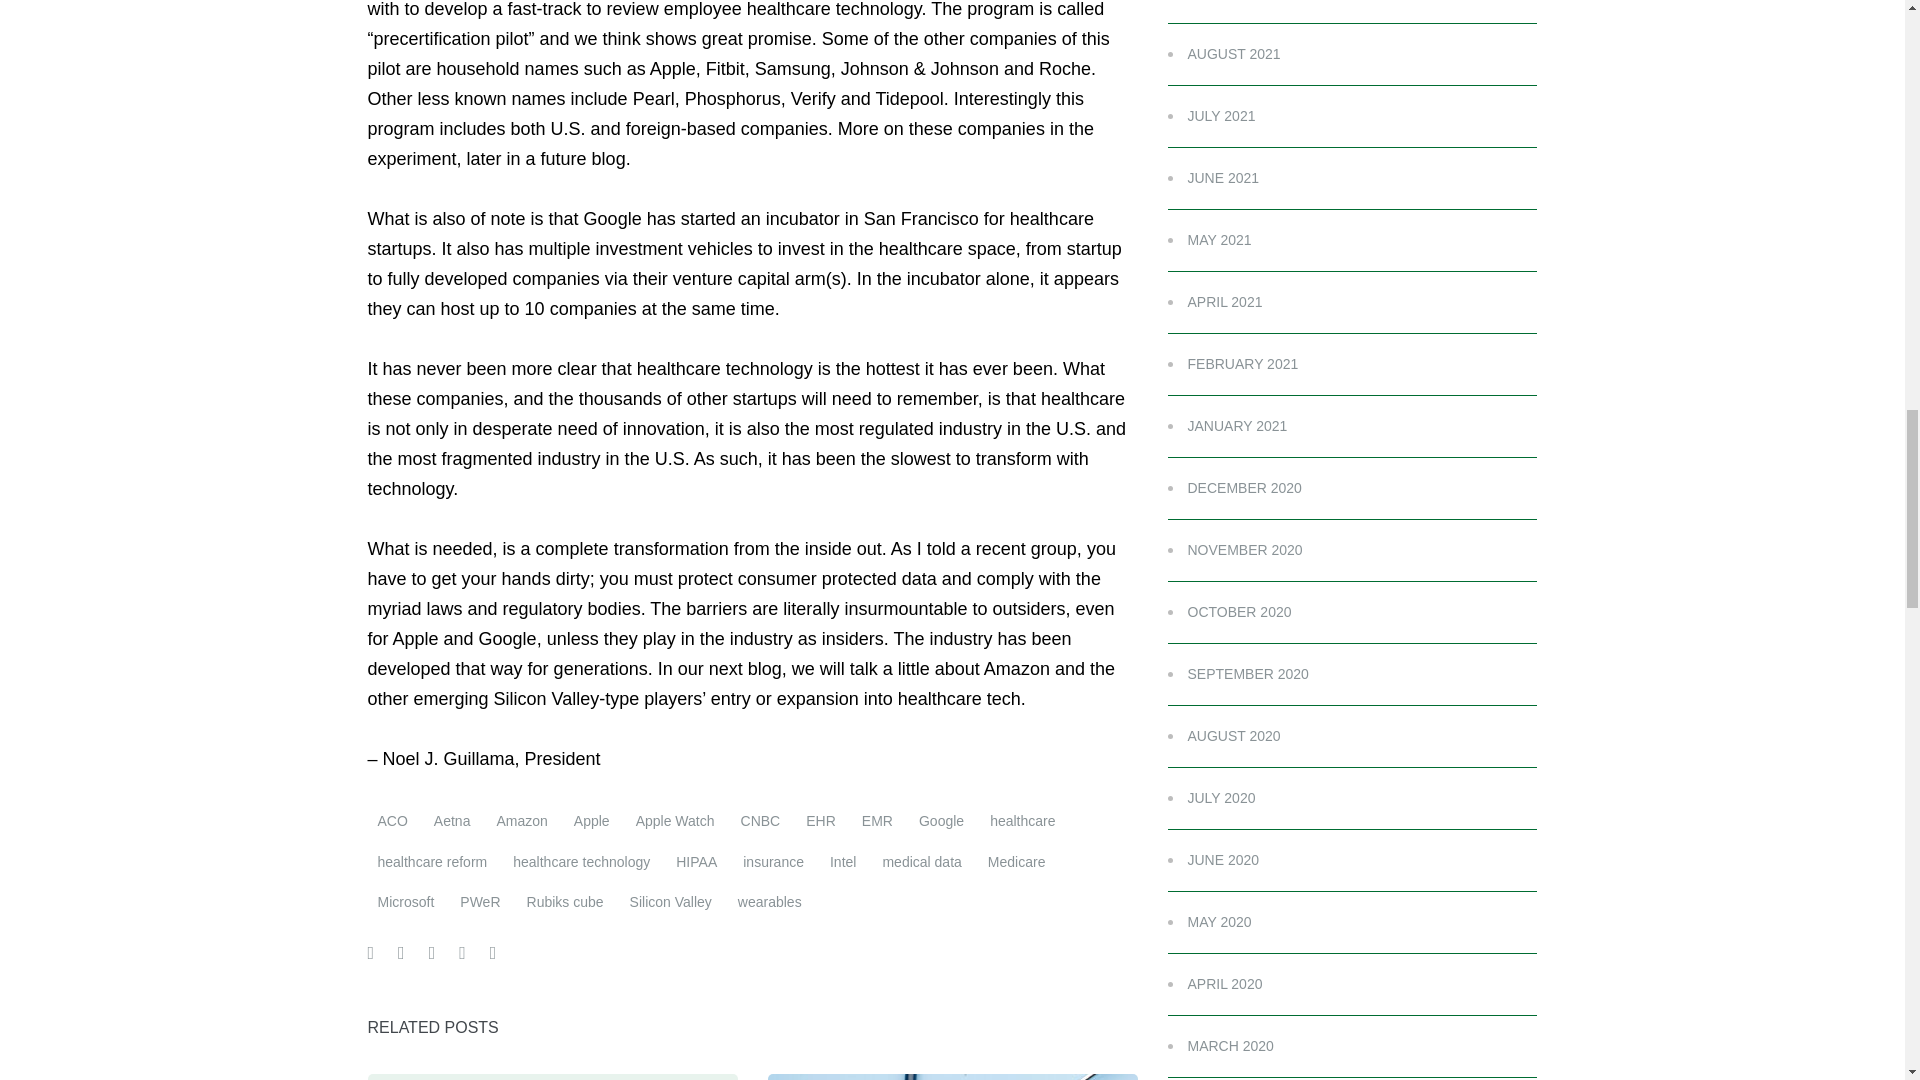 The width and height of the screenshot is (1920, 1080). I want to click on Medicare, so click(1016, 862).